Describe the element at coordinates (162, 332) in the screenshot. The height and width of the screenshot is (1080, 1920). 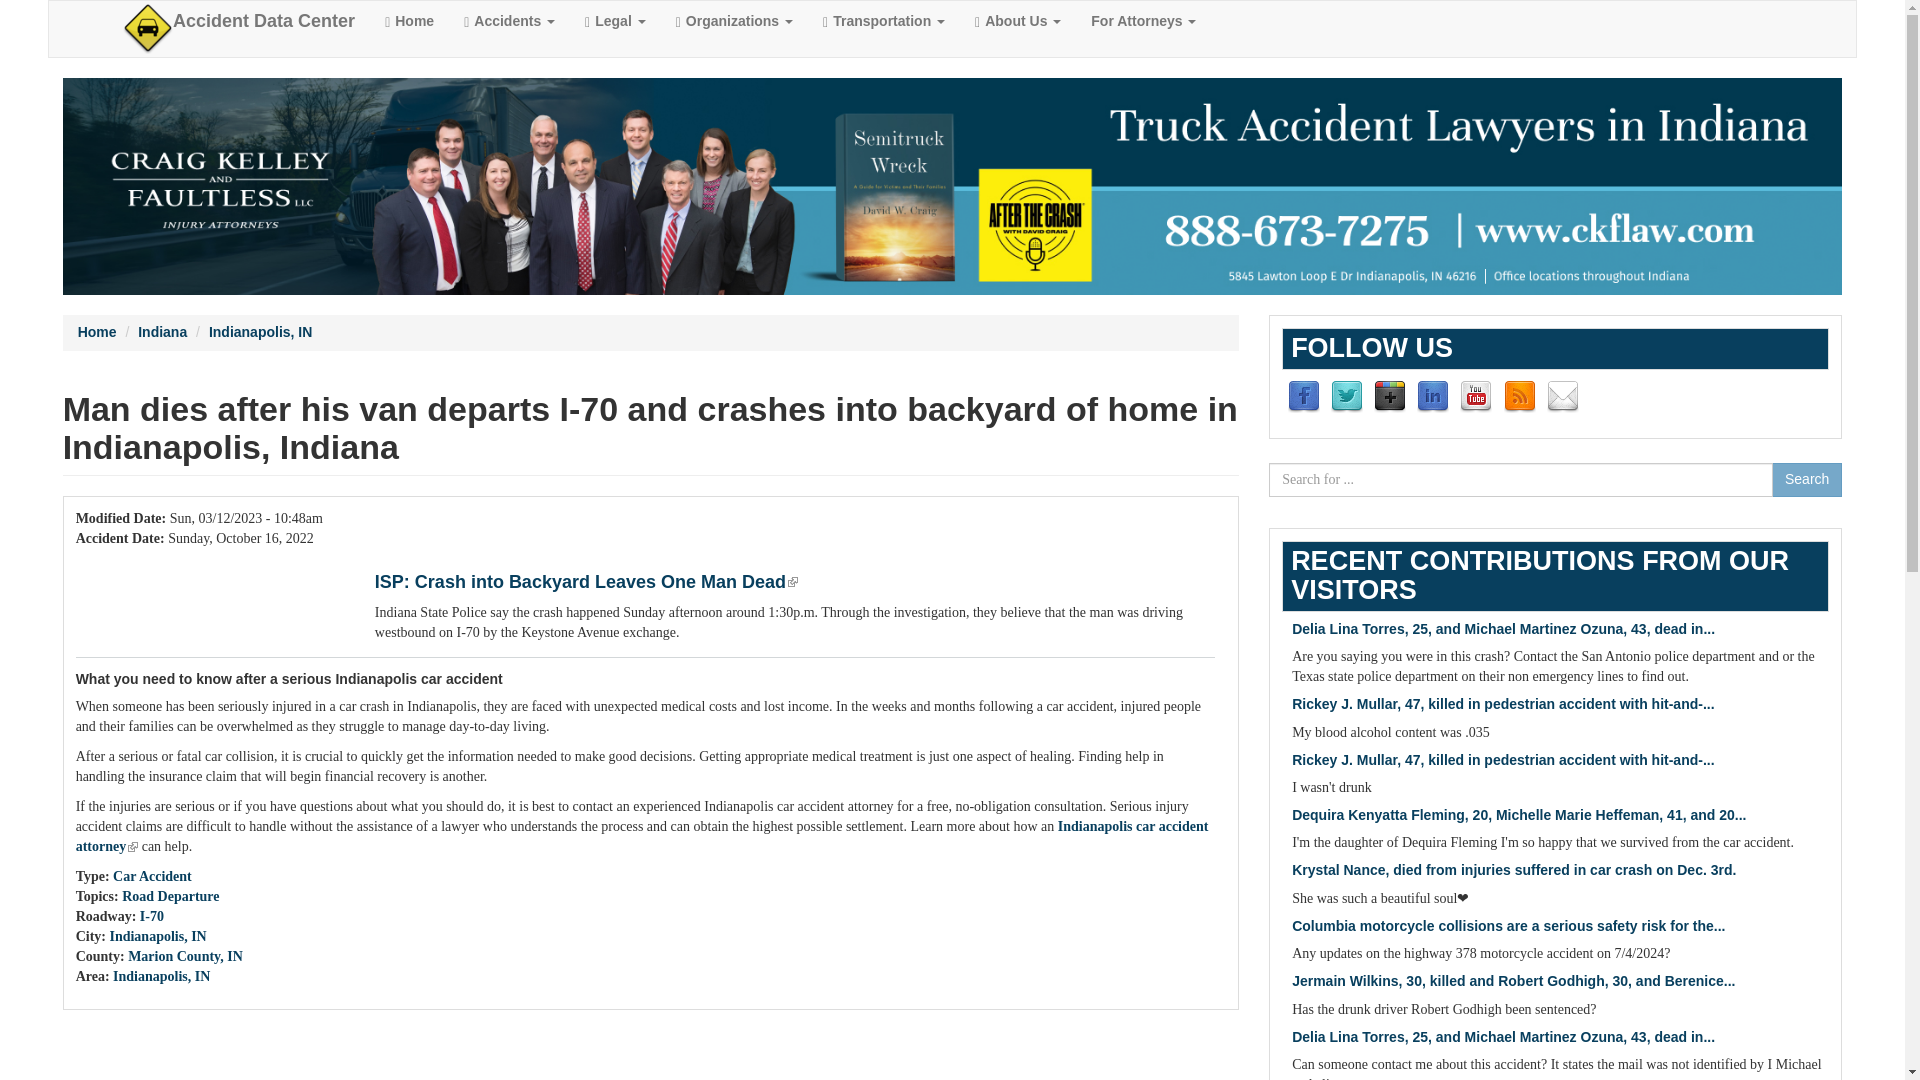
I see `Indiana` at that location.